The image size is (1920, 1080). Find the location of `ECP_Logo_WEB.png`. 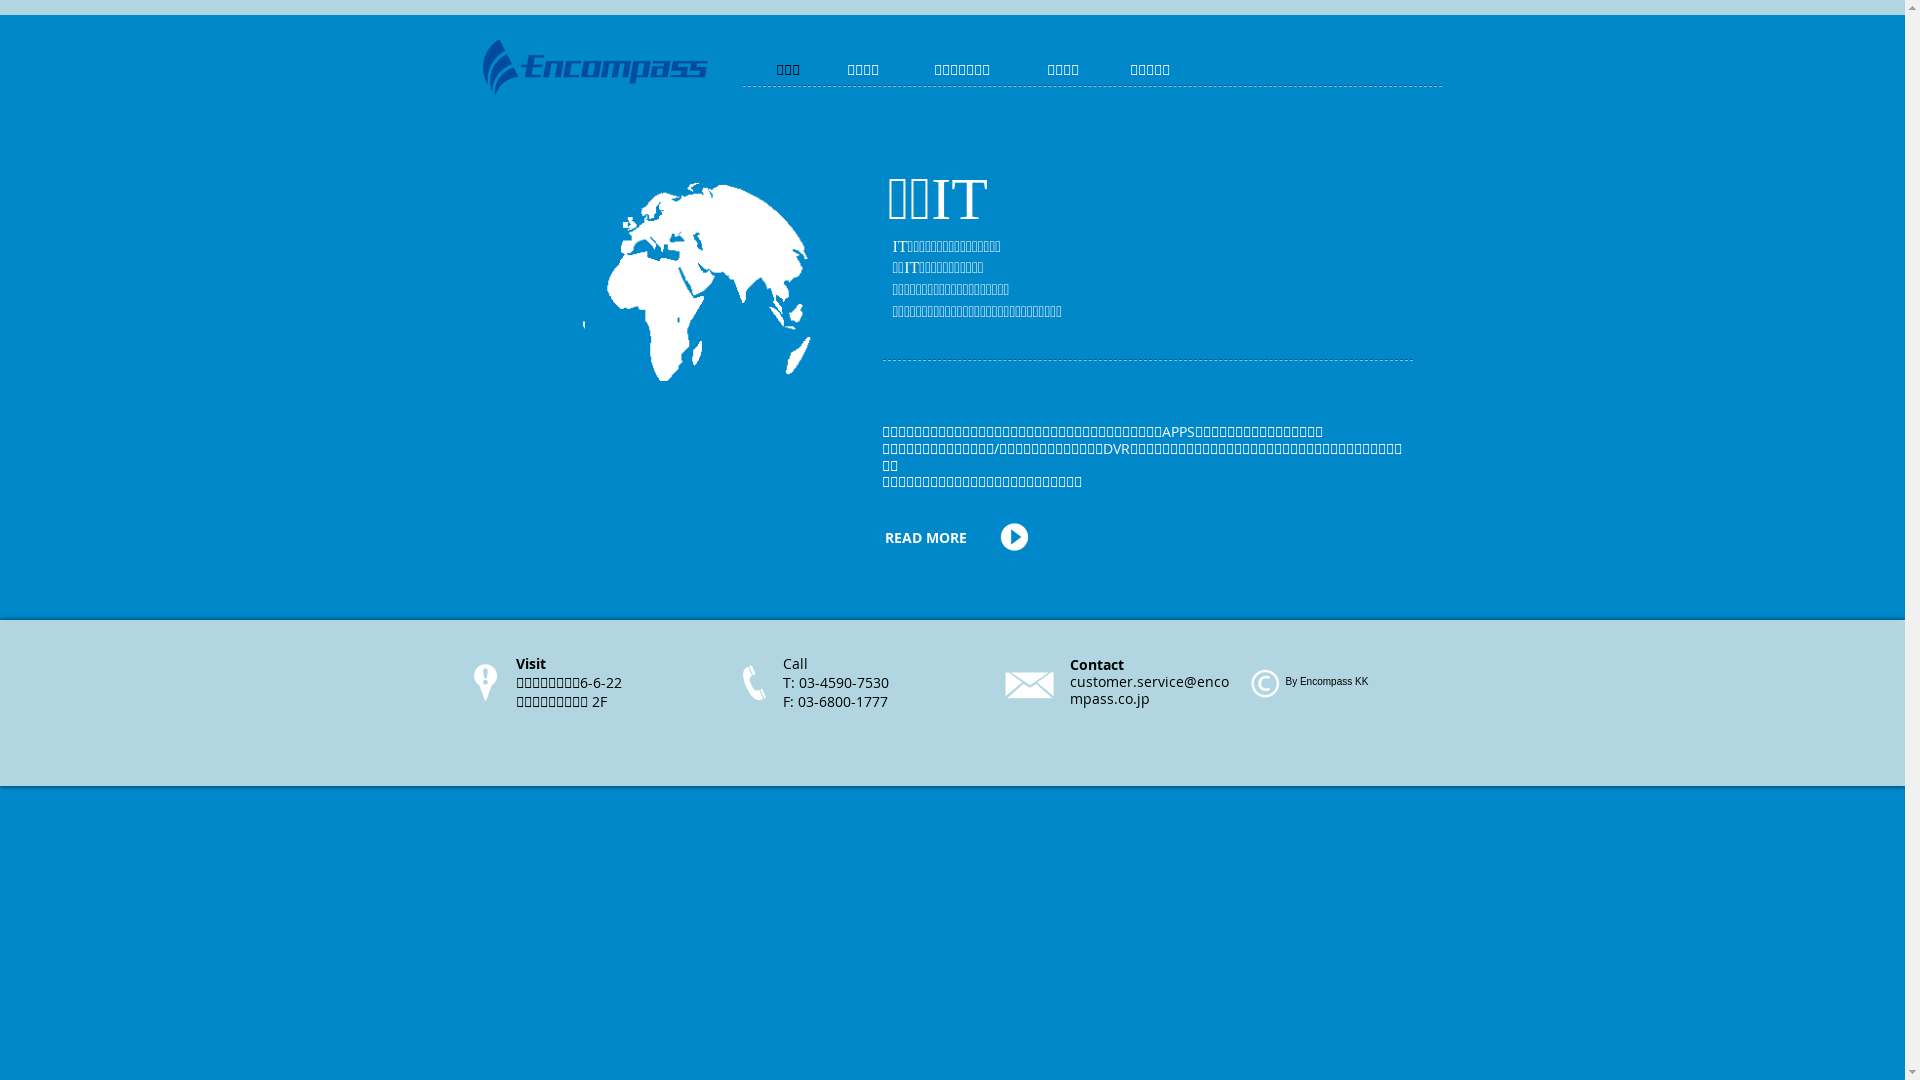

ECP_Logo_WEB.png is located at coordinates (594, 68).